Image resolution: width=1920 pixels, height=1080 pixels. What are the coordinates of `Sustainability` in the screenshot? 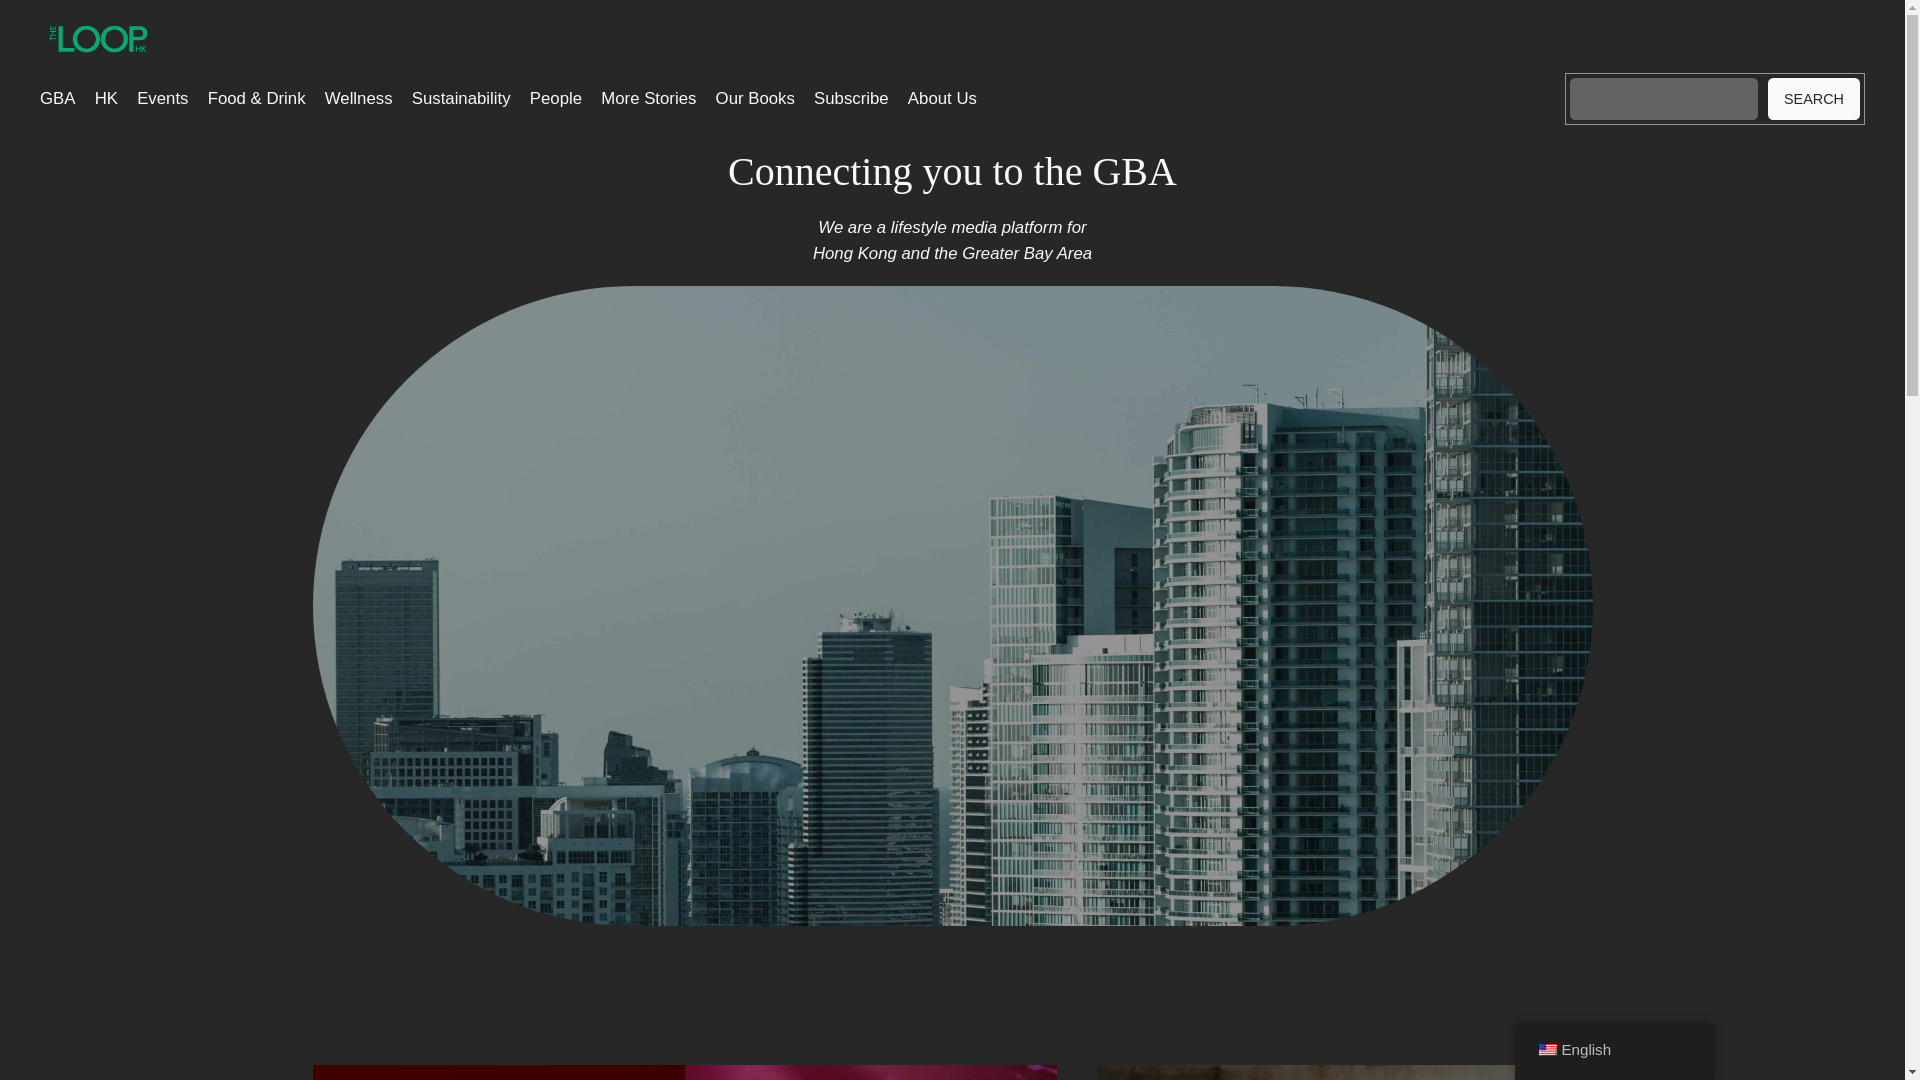 It's located at (461, 99).